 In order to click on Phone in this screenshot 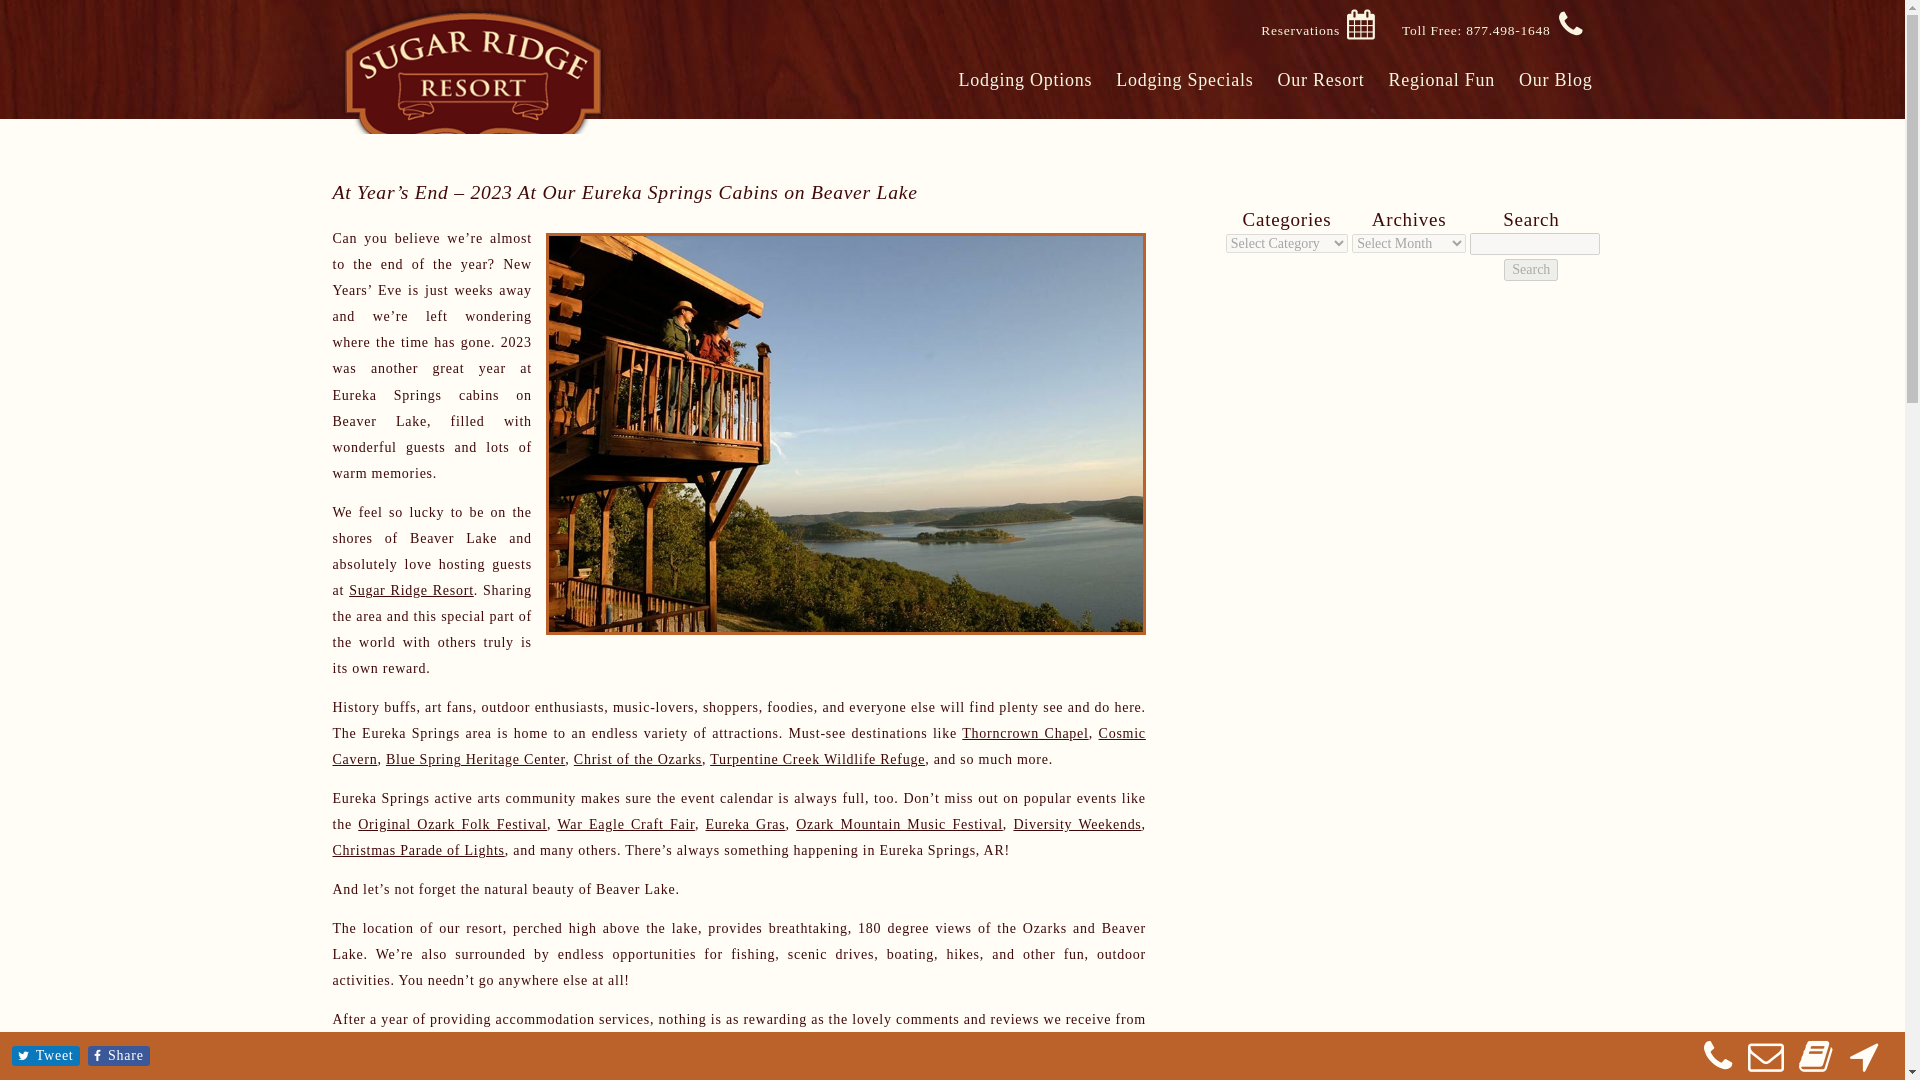, I will do `click(1717, 1064)`.